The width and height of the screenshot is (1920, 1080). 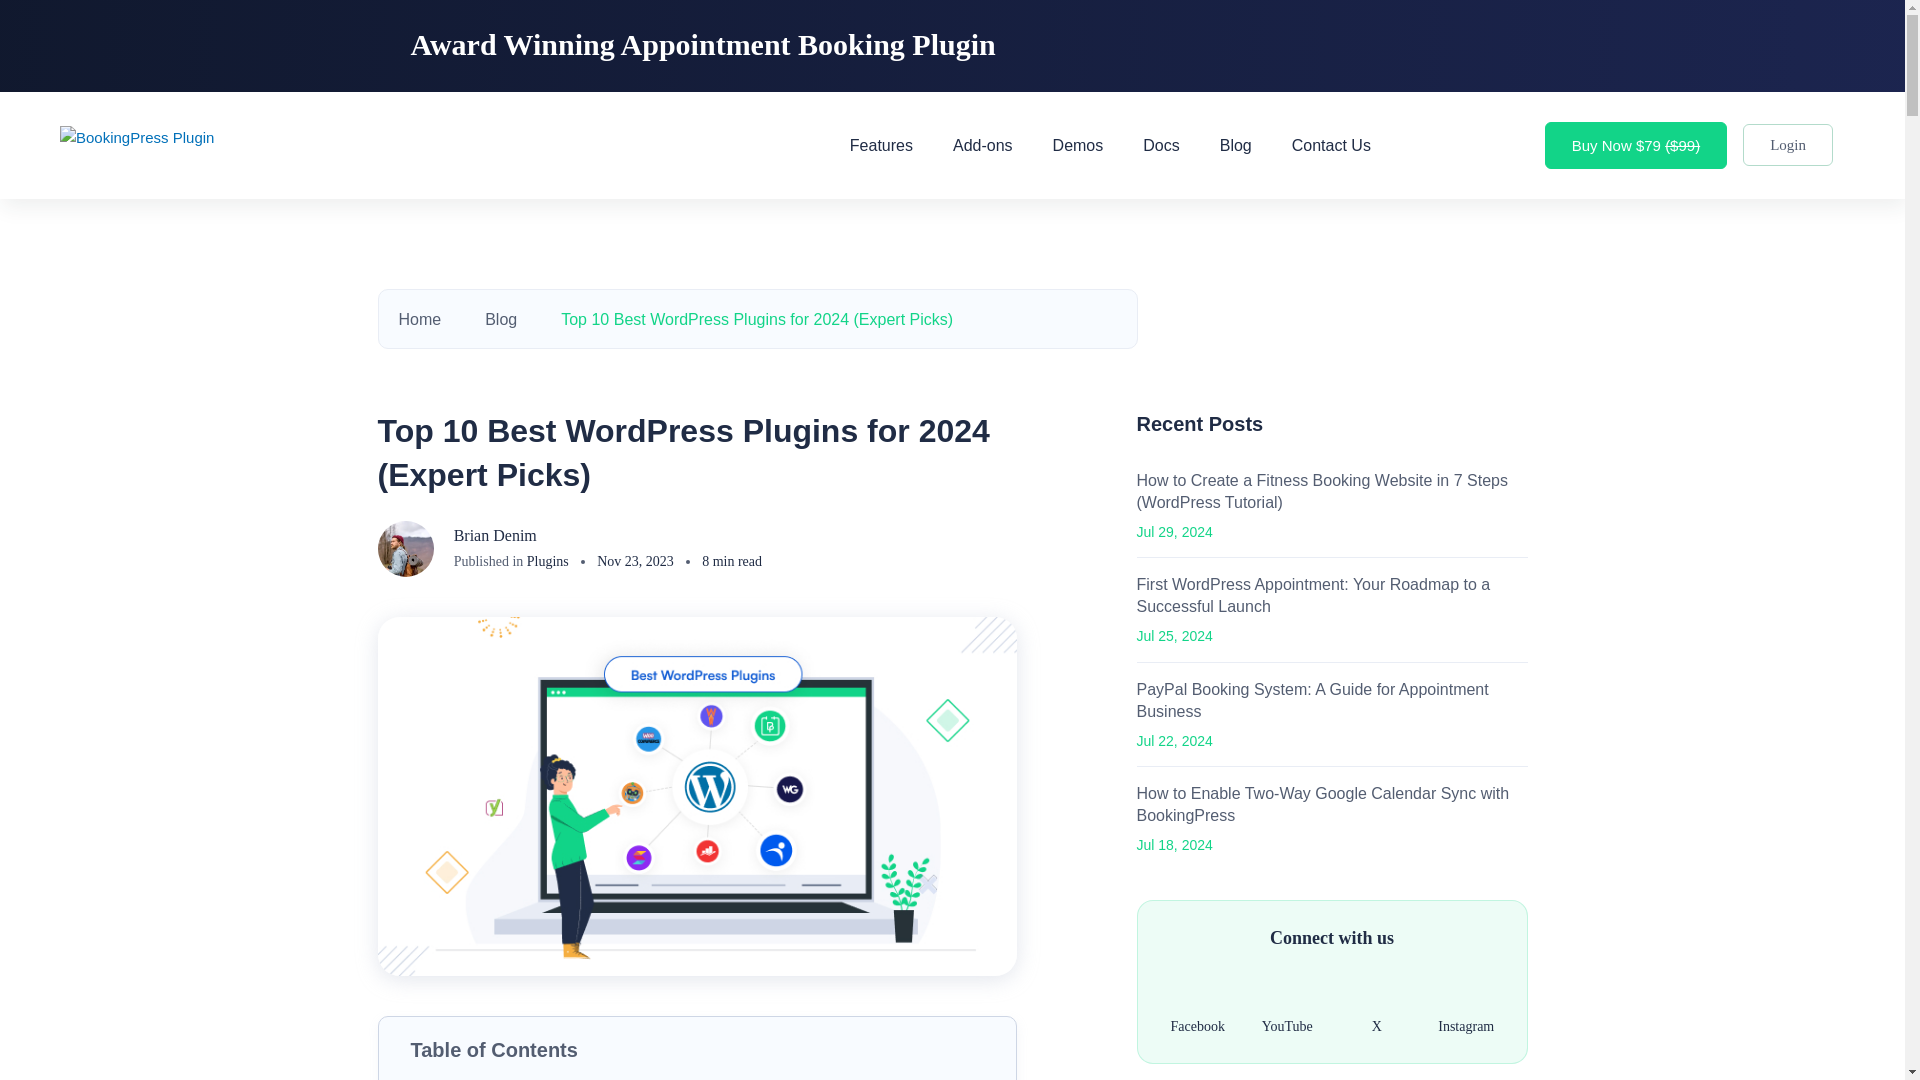 I want to click on Features, so click(x=881, y=144).